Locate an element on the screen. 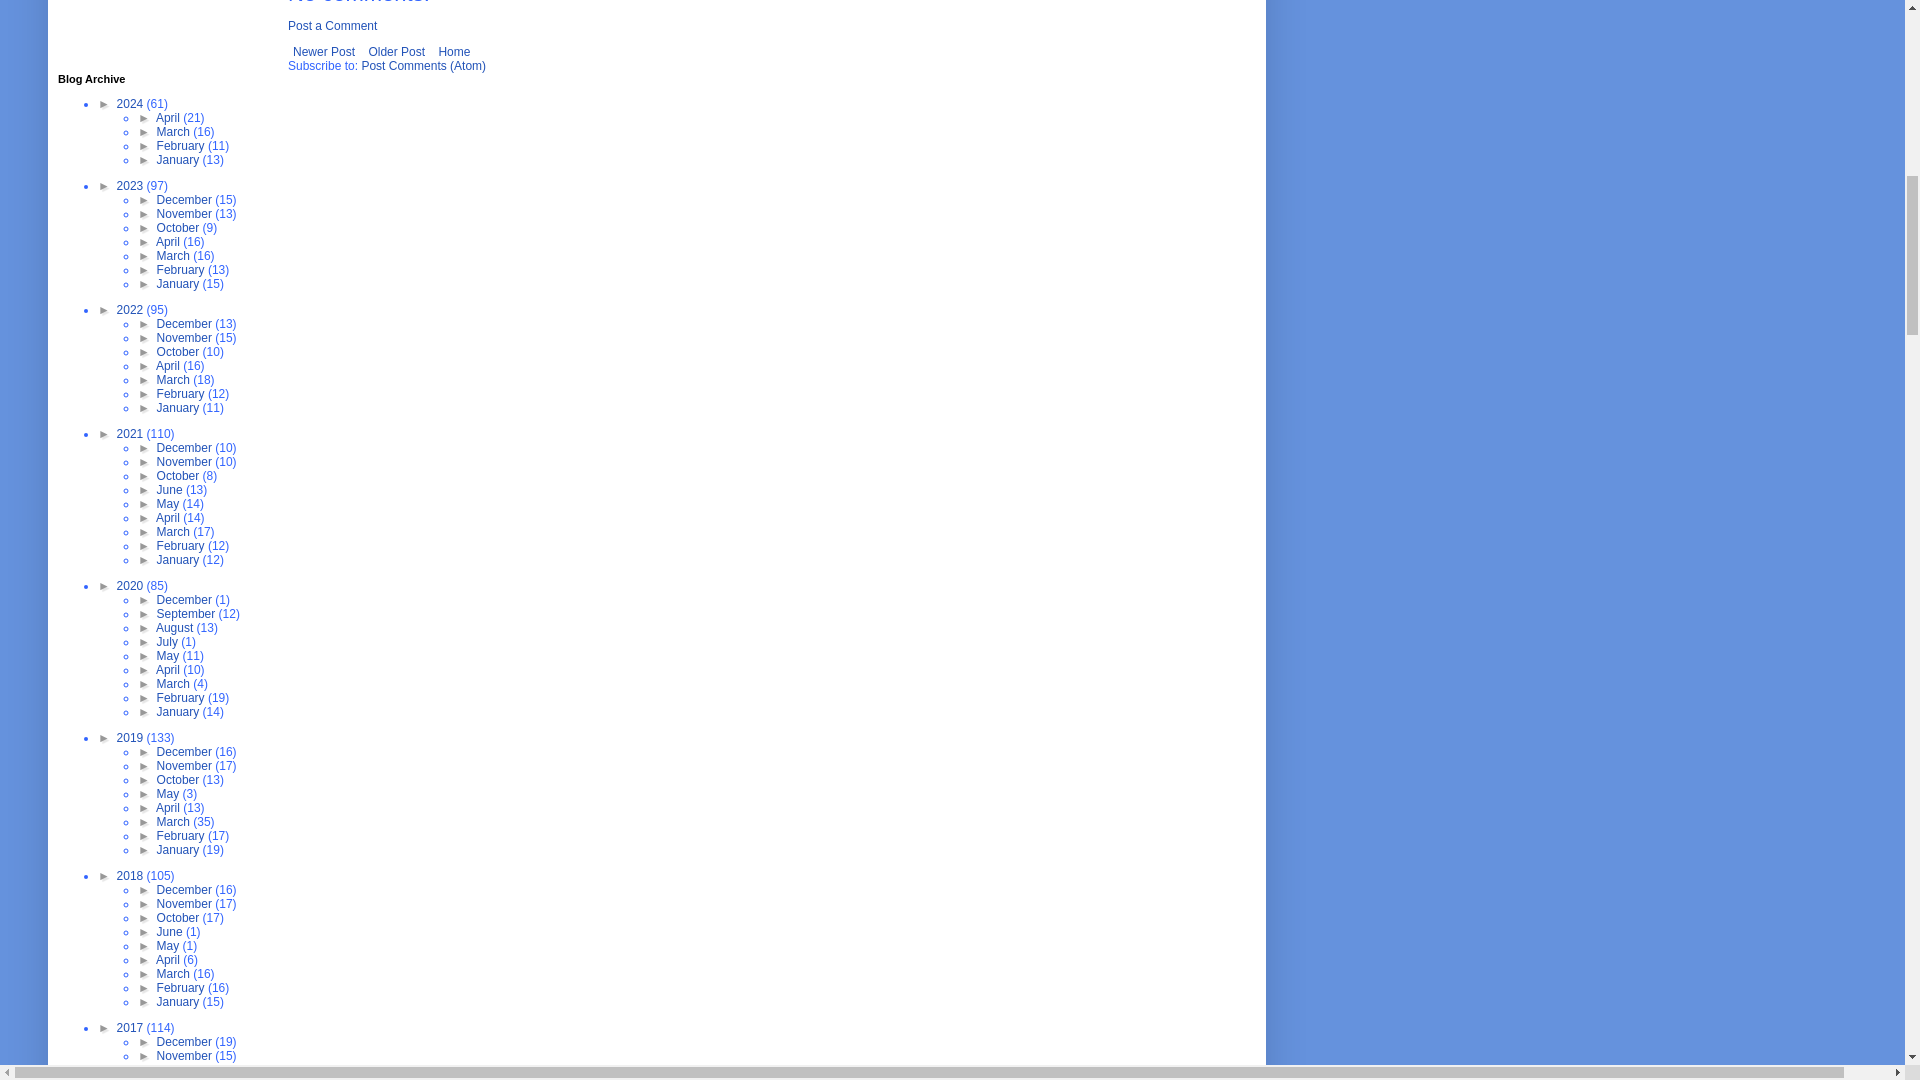  March is located at coordinates (175, 132).